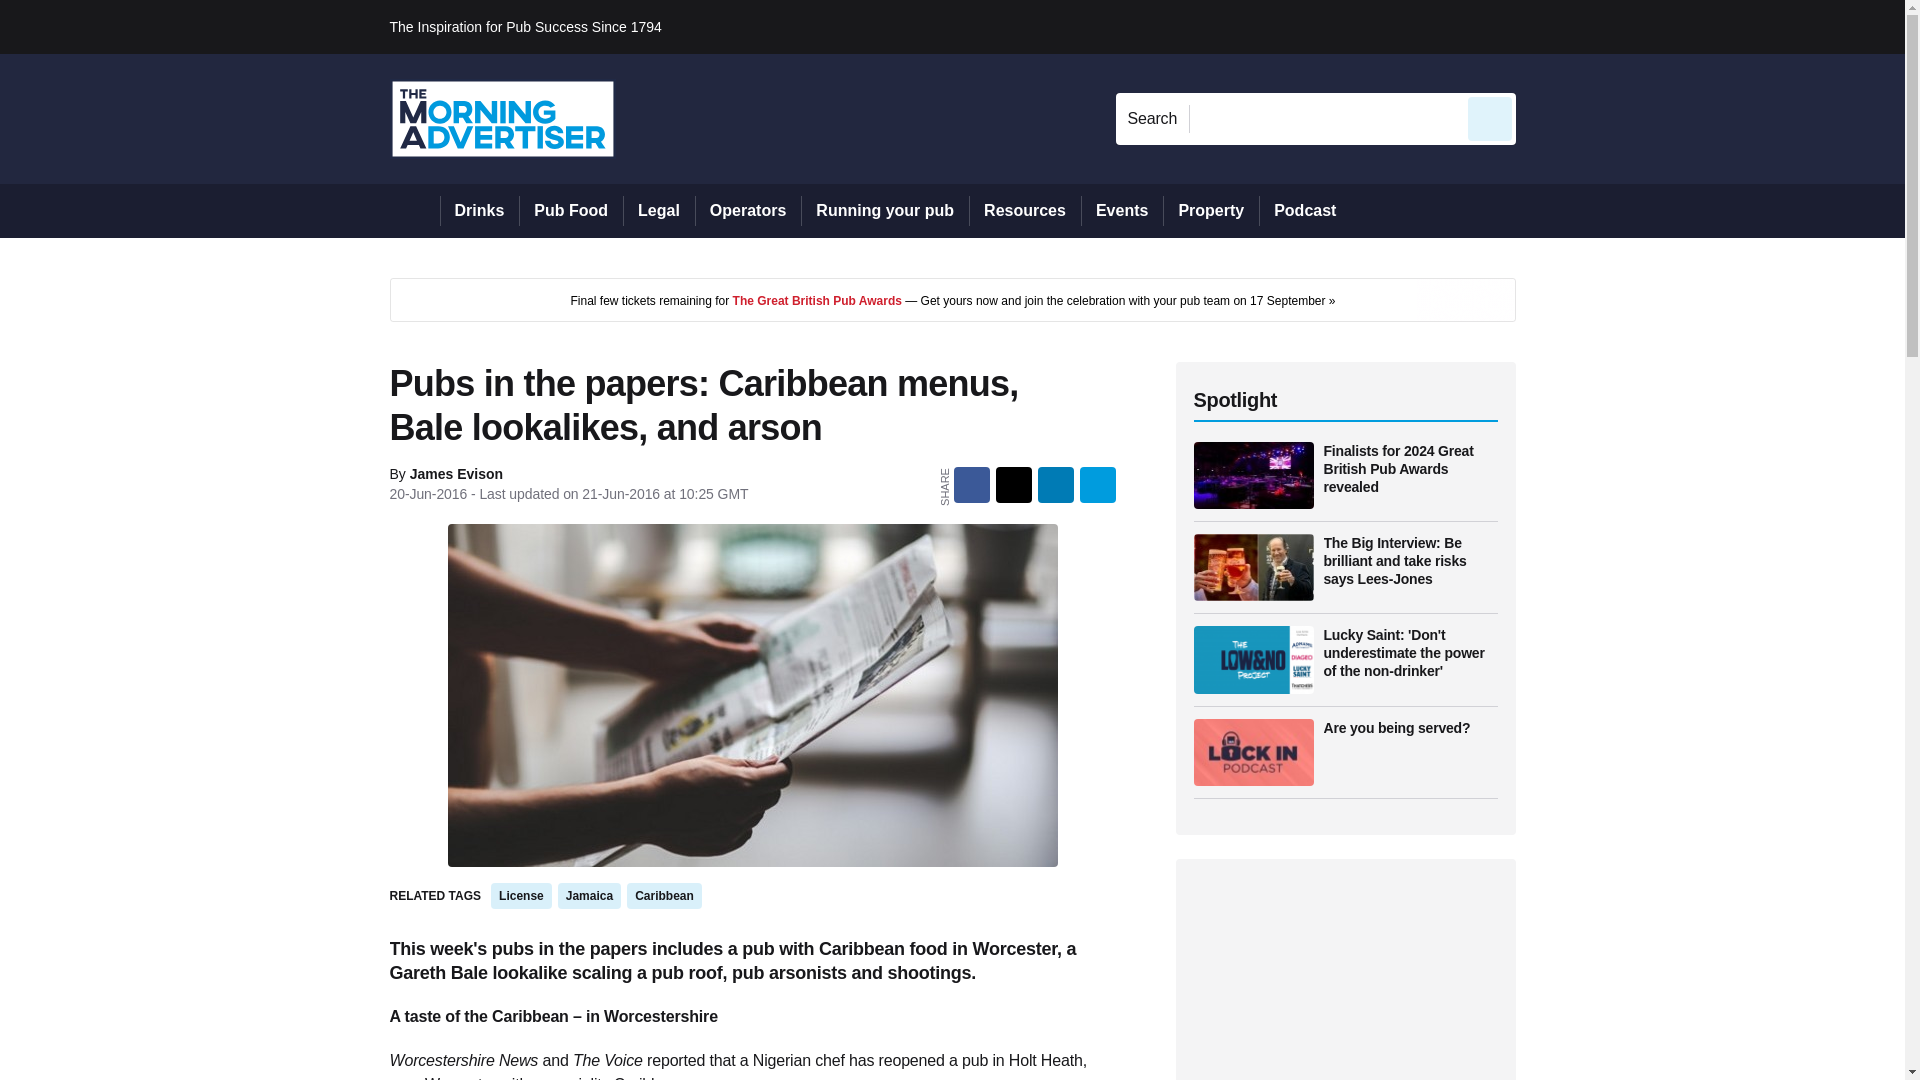  I want to click on The Morning Advertiser, so click(502, 118).